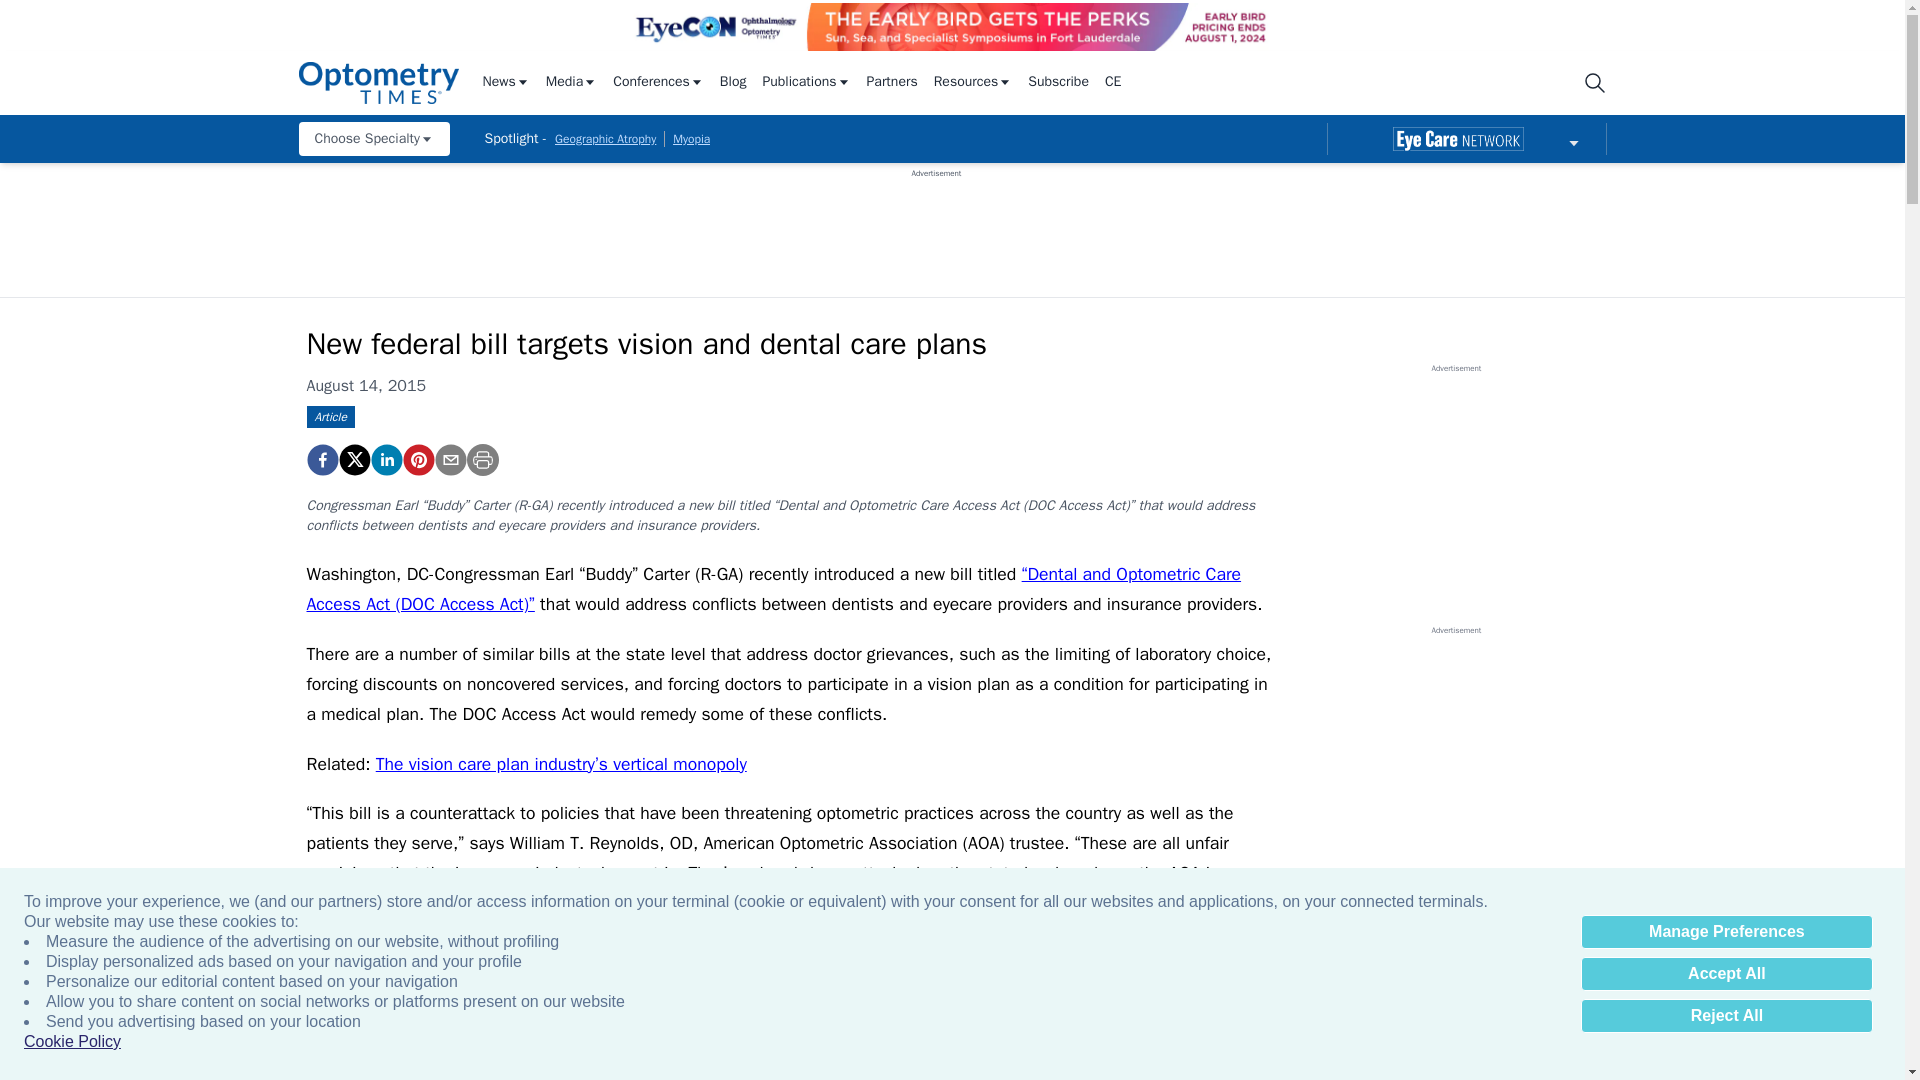 This screenshot has width=1920, height=1080. I want to click on New federal bill targets vision and dental care plans, so click(417, 460).